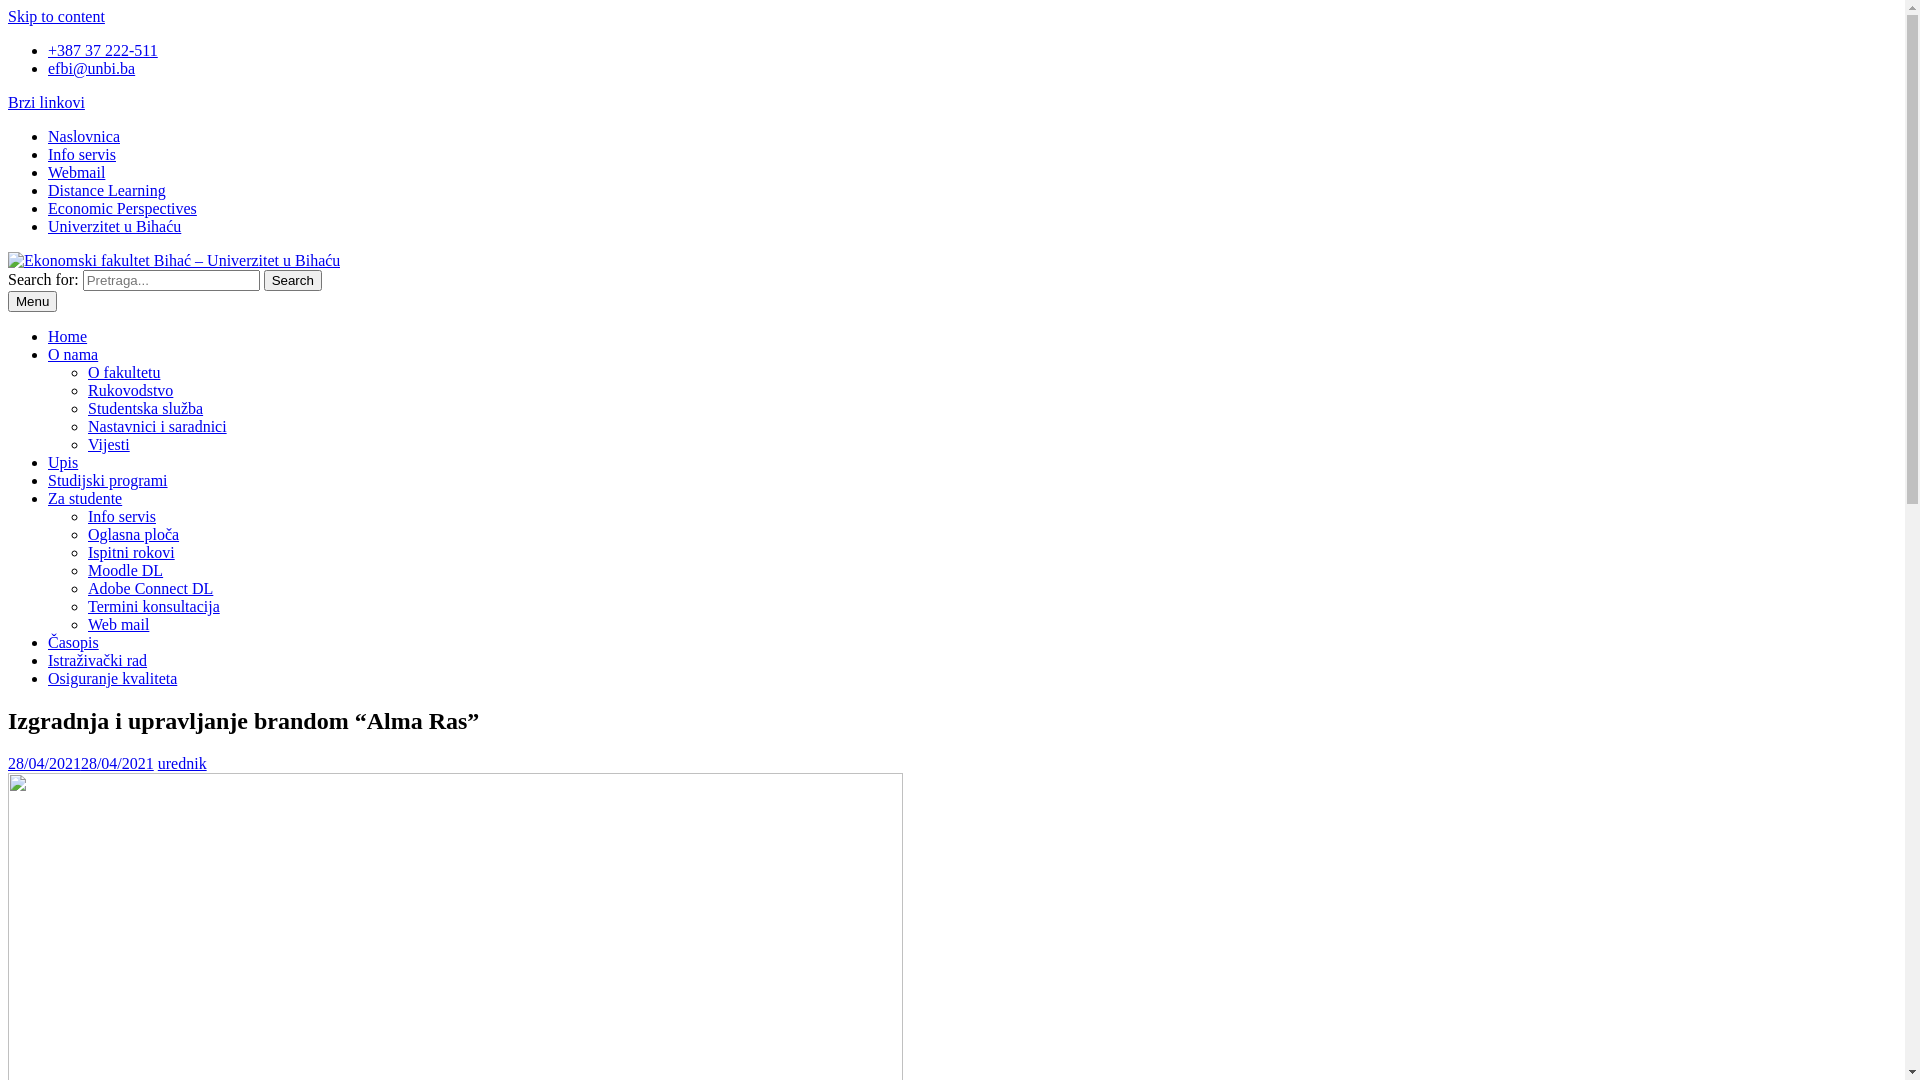  I want to click on Ispitni rokovi, so click(132, 552).